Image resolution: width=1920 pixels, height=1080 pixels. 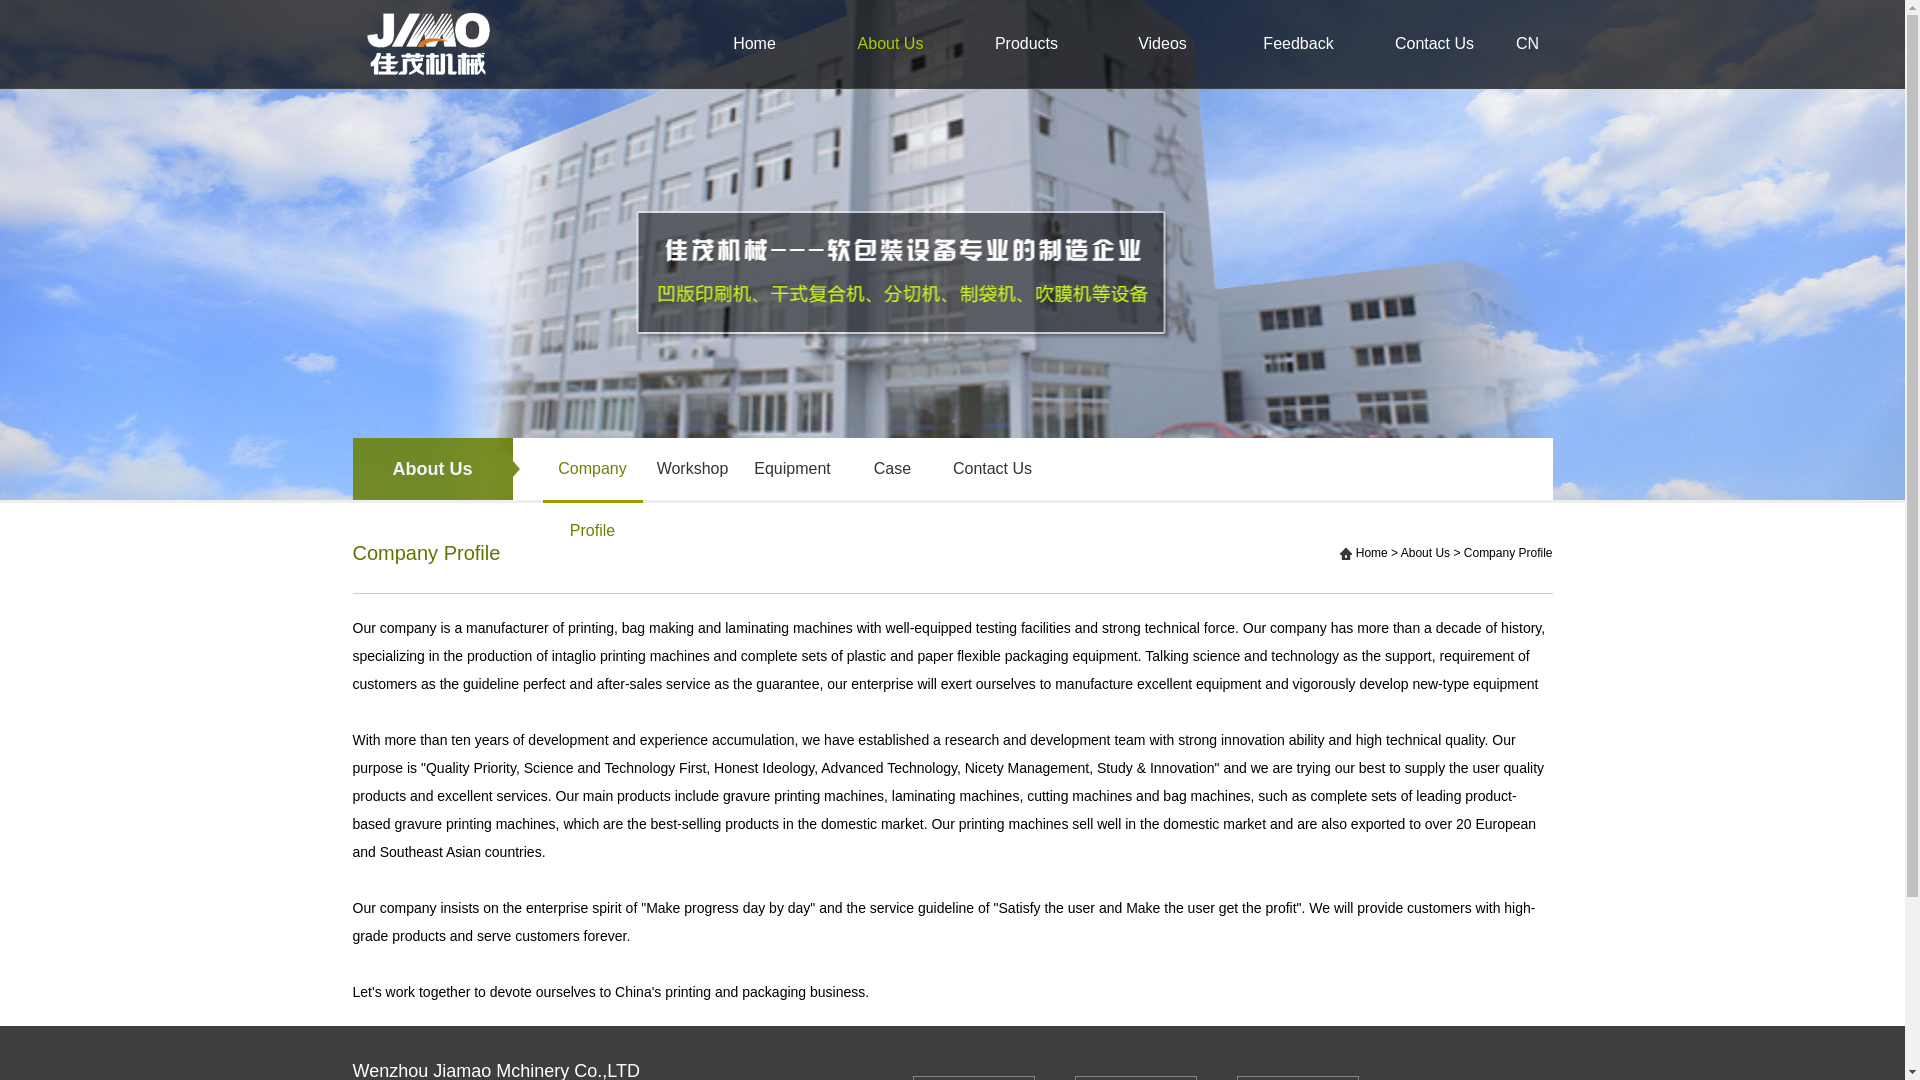 I want to click on Products, so click(x=1026, y=44).